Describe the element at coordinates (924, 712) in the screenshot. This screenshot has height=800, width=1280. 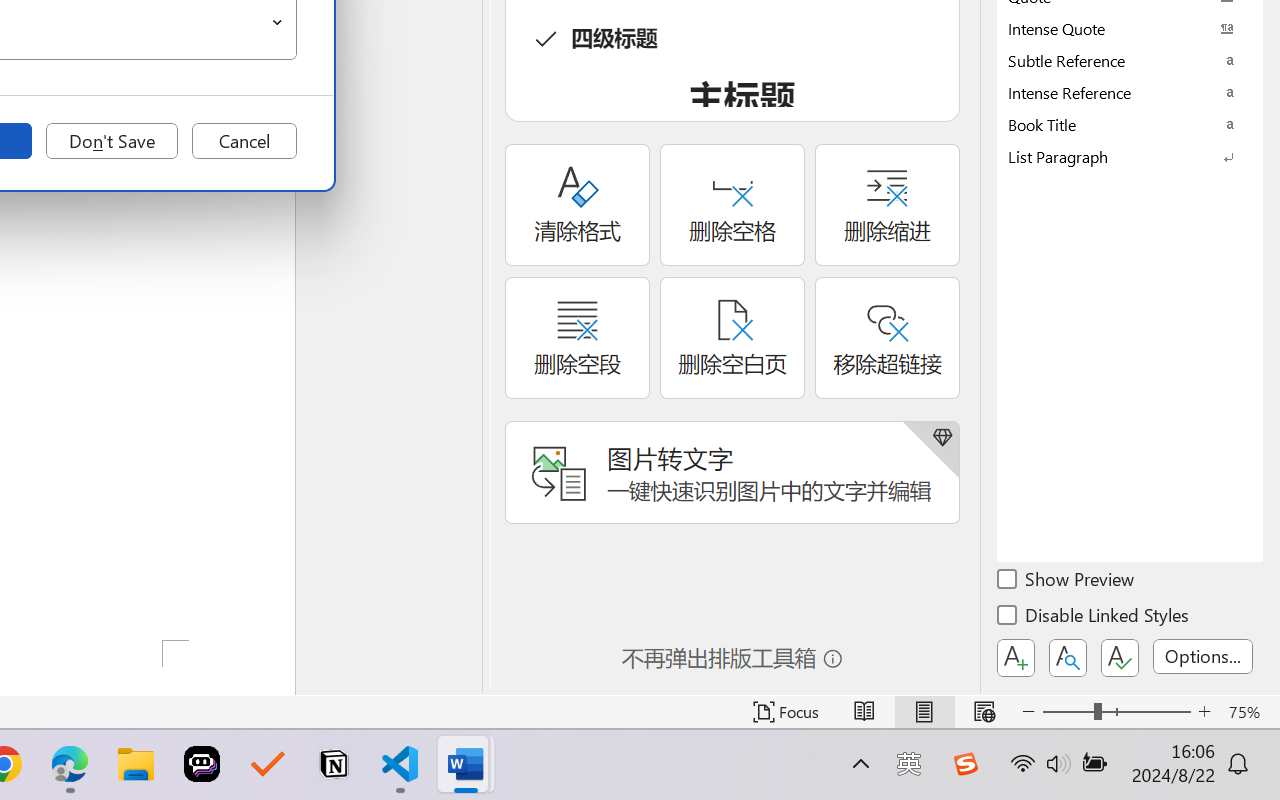
I see `Print Layout` at that location.